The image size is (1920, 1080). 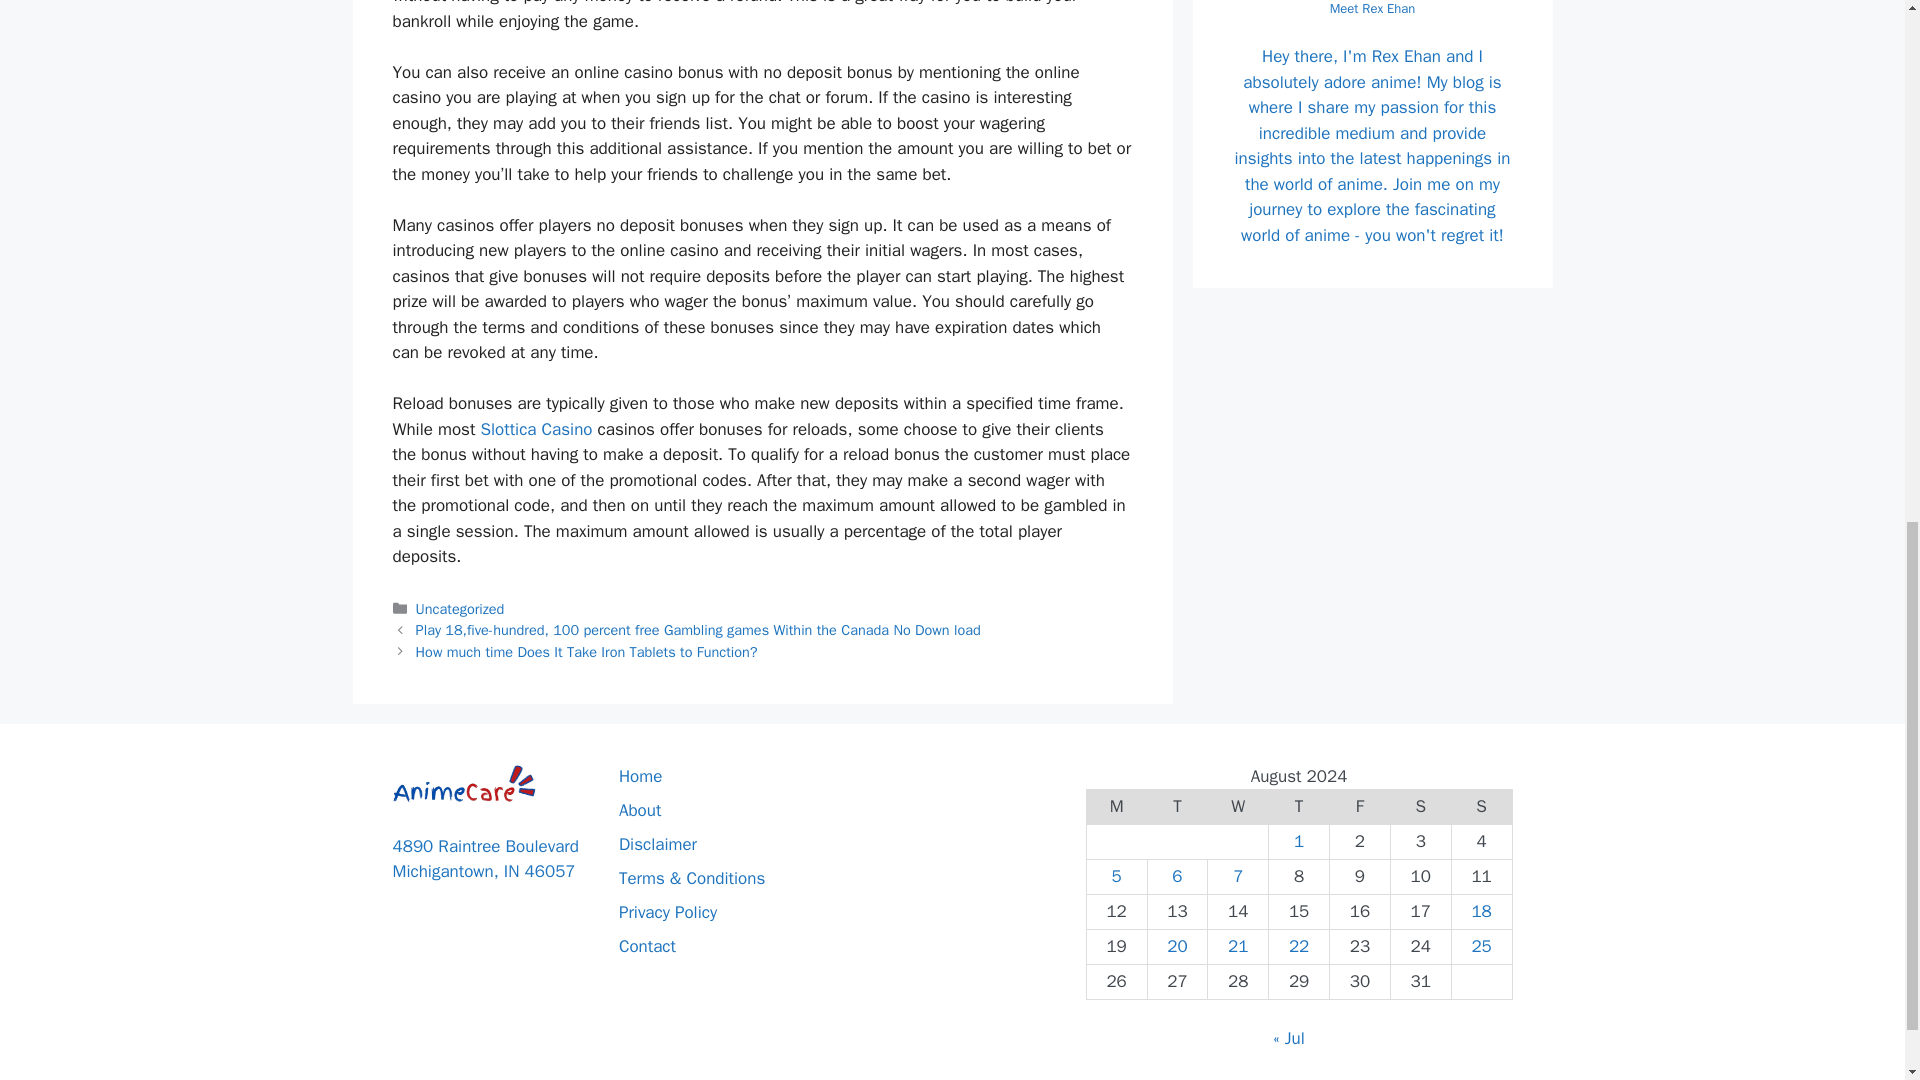 I want to click on How much time Does It Take Iron Tablets to Function?, so click(x=587, y=651).